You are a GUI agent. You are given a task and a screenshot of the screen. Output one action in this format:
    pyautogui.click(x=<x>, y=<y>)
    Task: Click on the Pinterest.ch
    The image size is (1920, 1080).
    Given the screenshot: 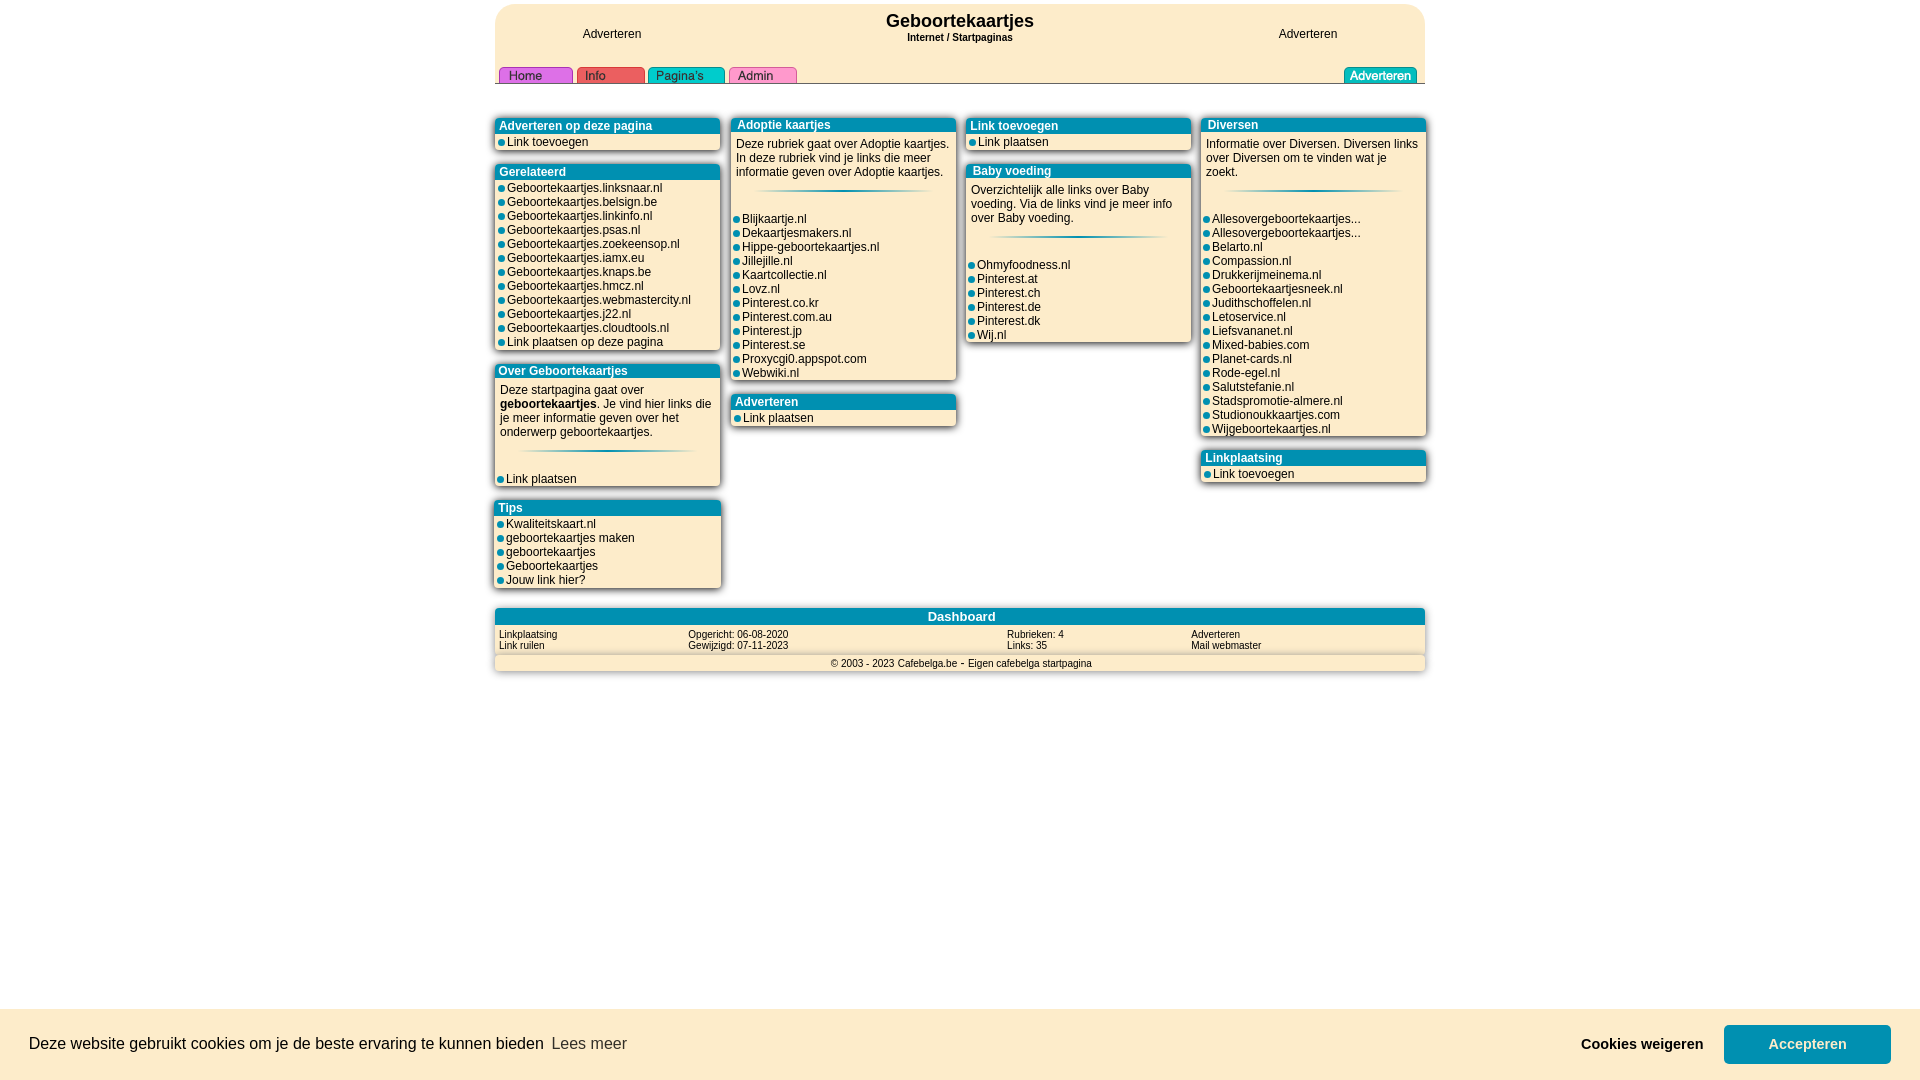 What is the action you would take?
    pyautogui.click(x=1008, y=293)
    